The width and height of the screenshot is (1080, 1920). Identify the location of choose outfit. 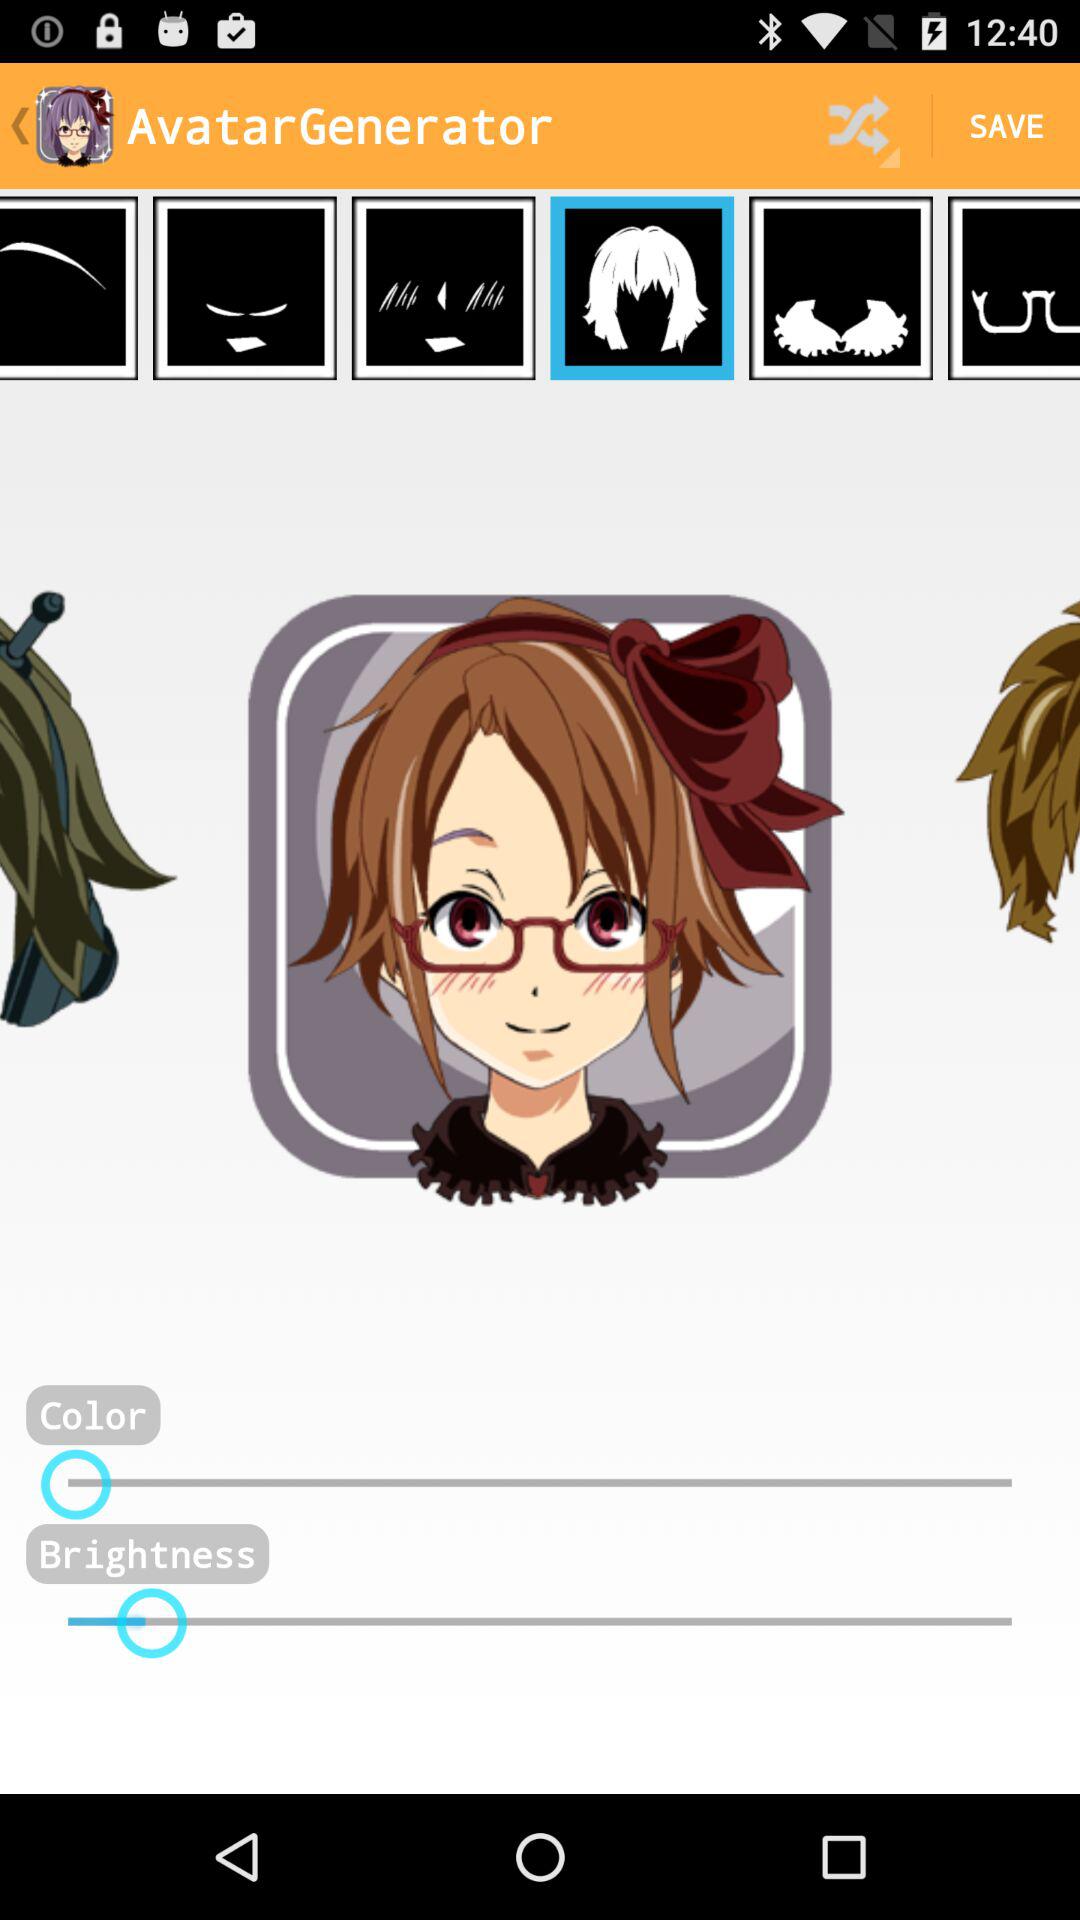
(841, 288).